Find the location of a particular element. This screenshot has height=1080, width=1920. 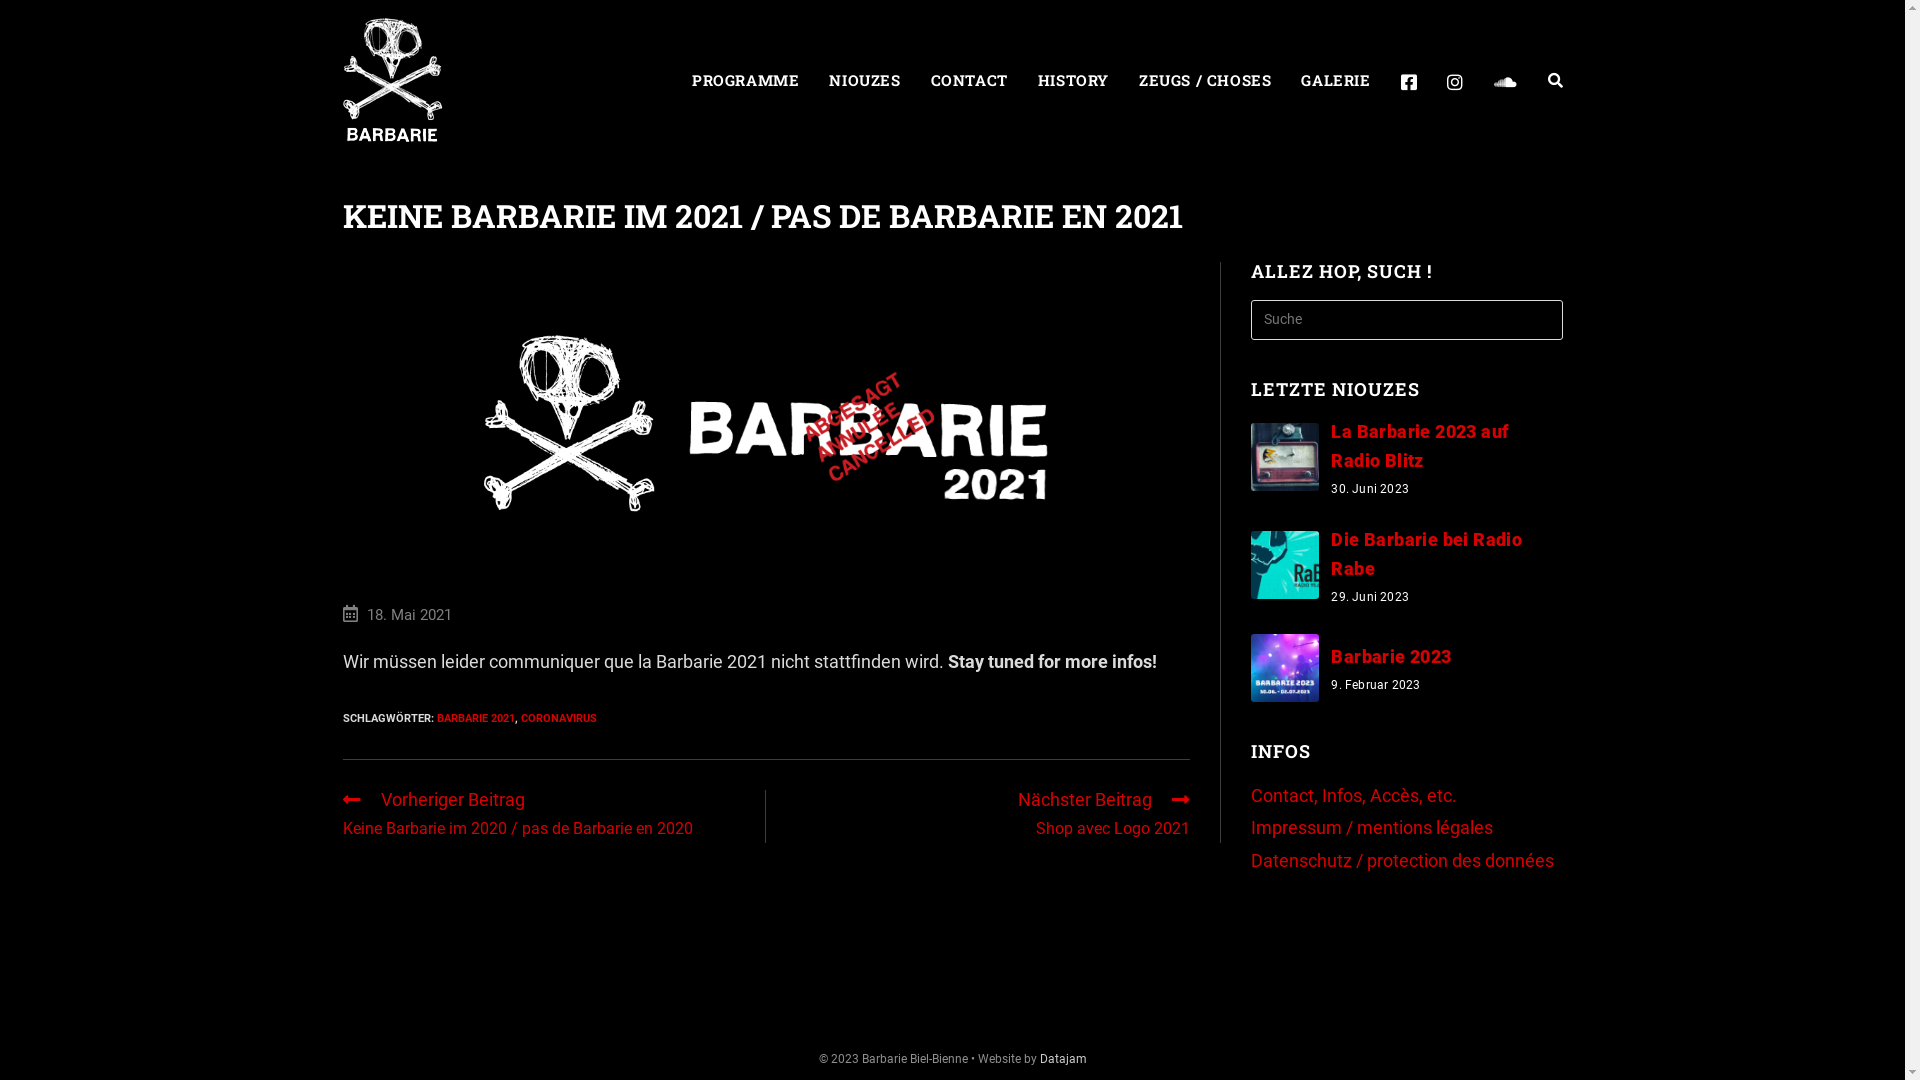

PROGRAMME is located at coordinates (746, 80).